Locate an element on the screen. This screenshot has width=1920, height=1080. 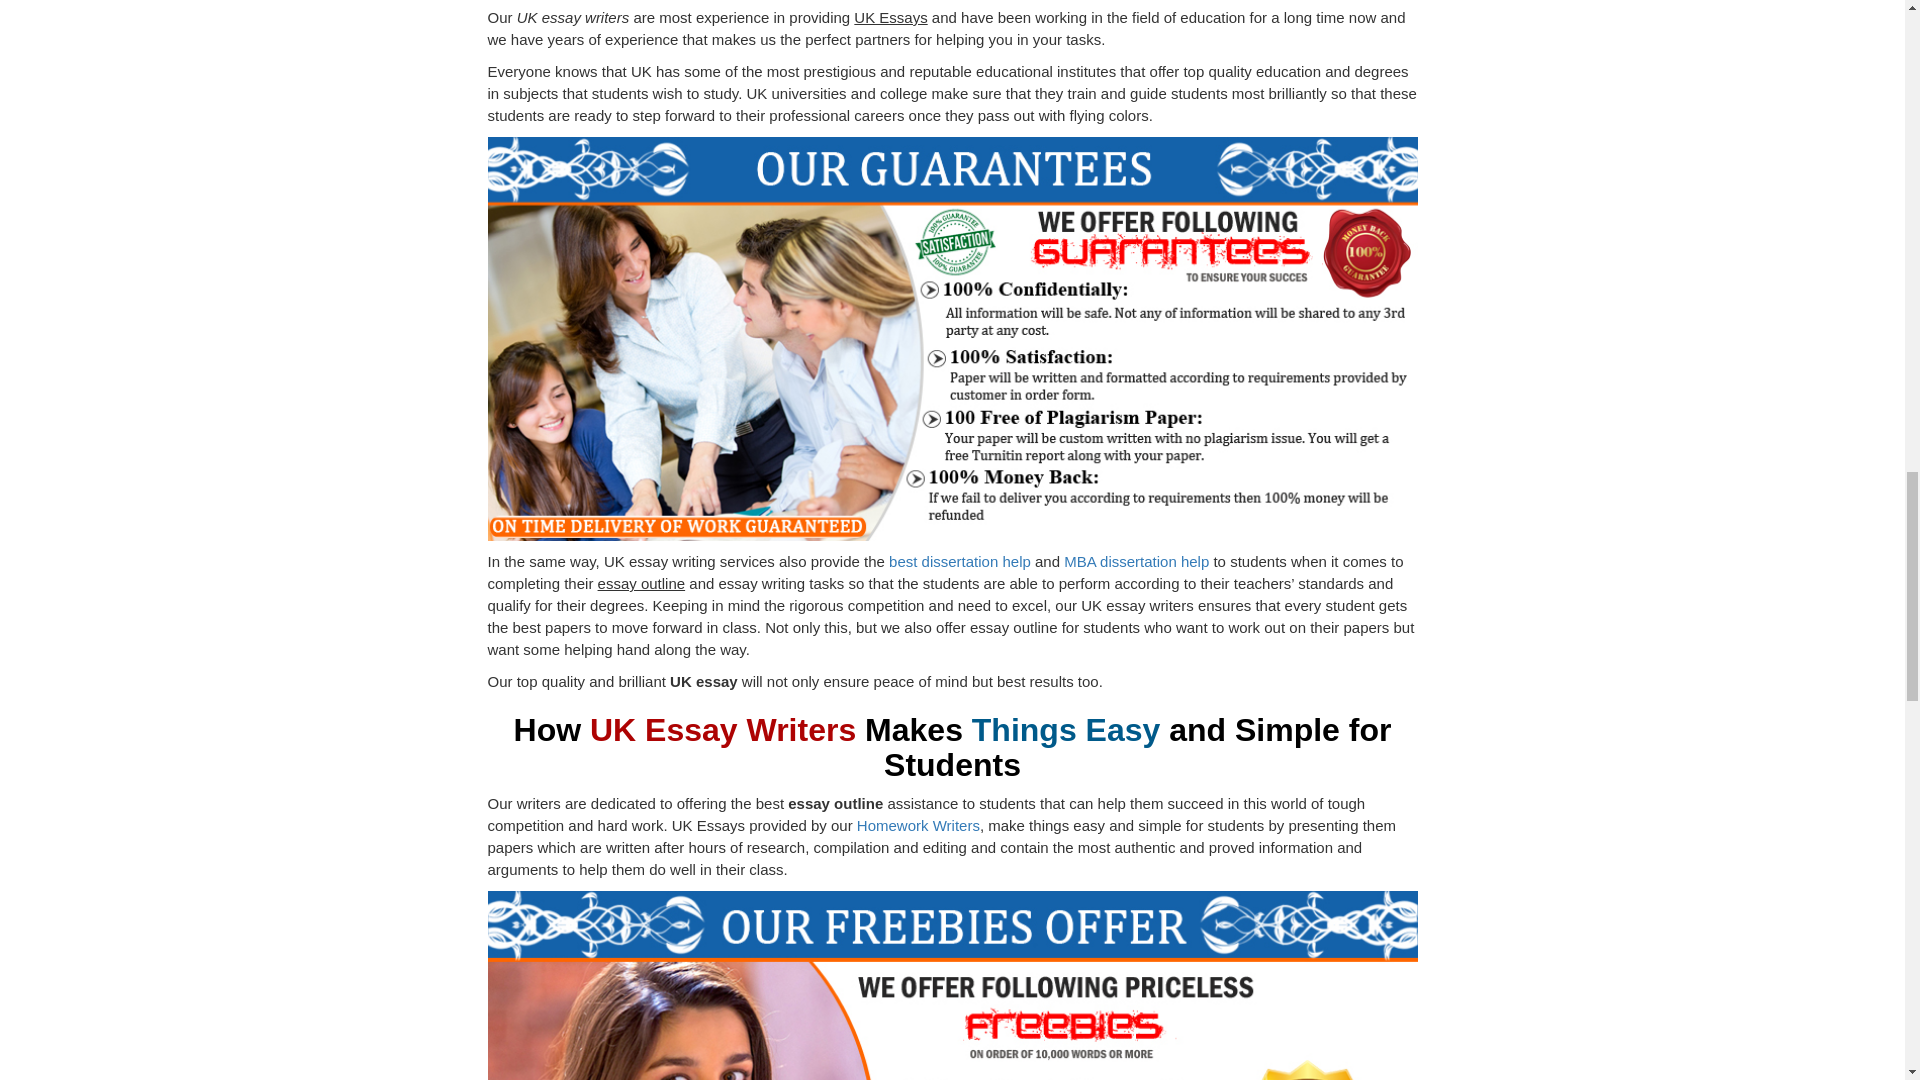
best dissertation help is located at coordinates (960, 561).